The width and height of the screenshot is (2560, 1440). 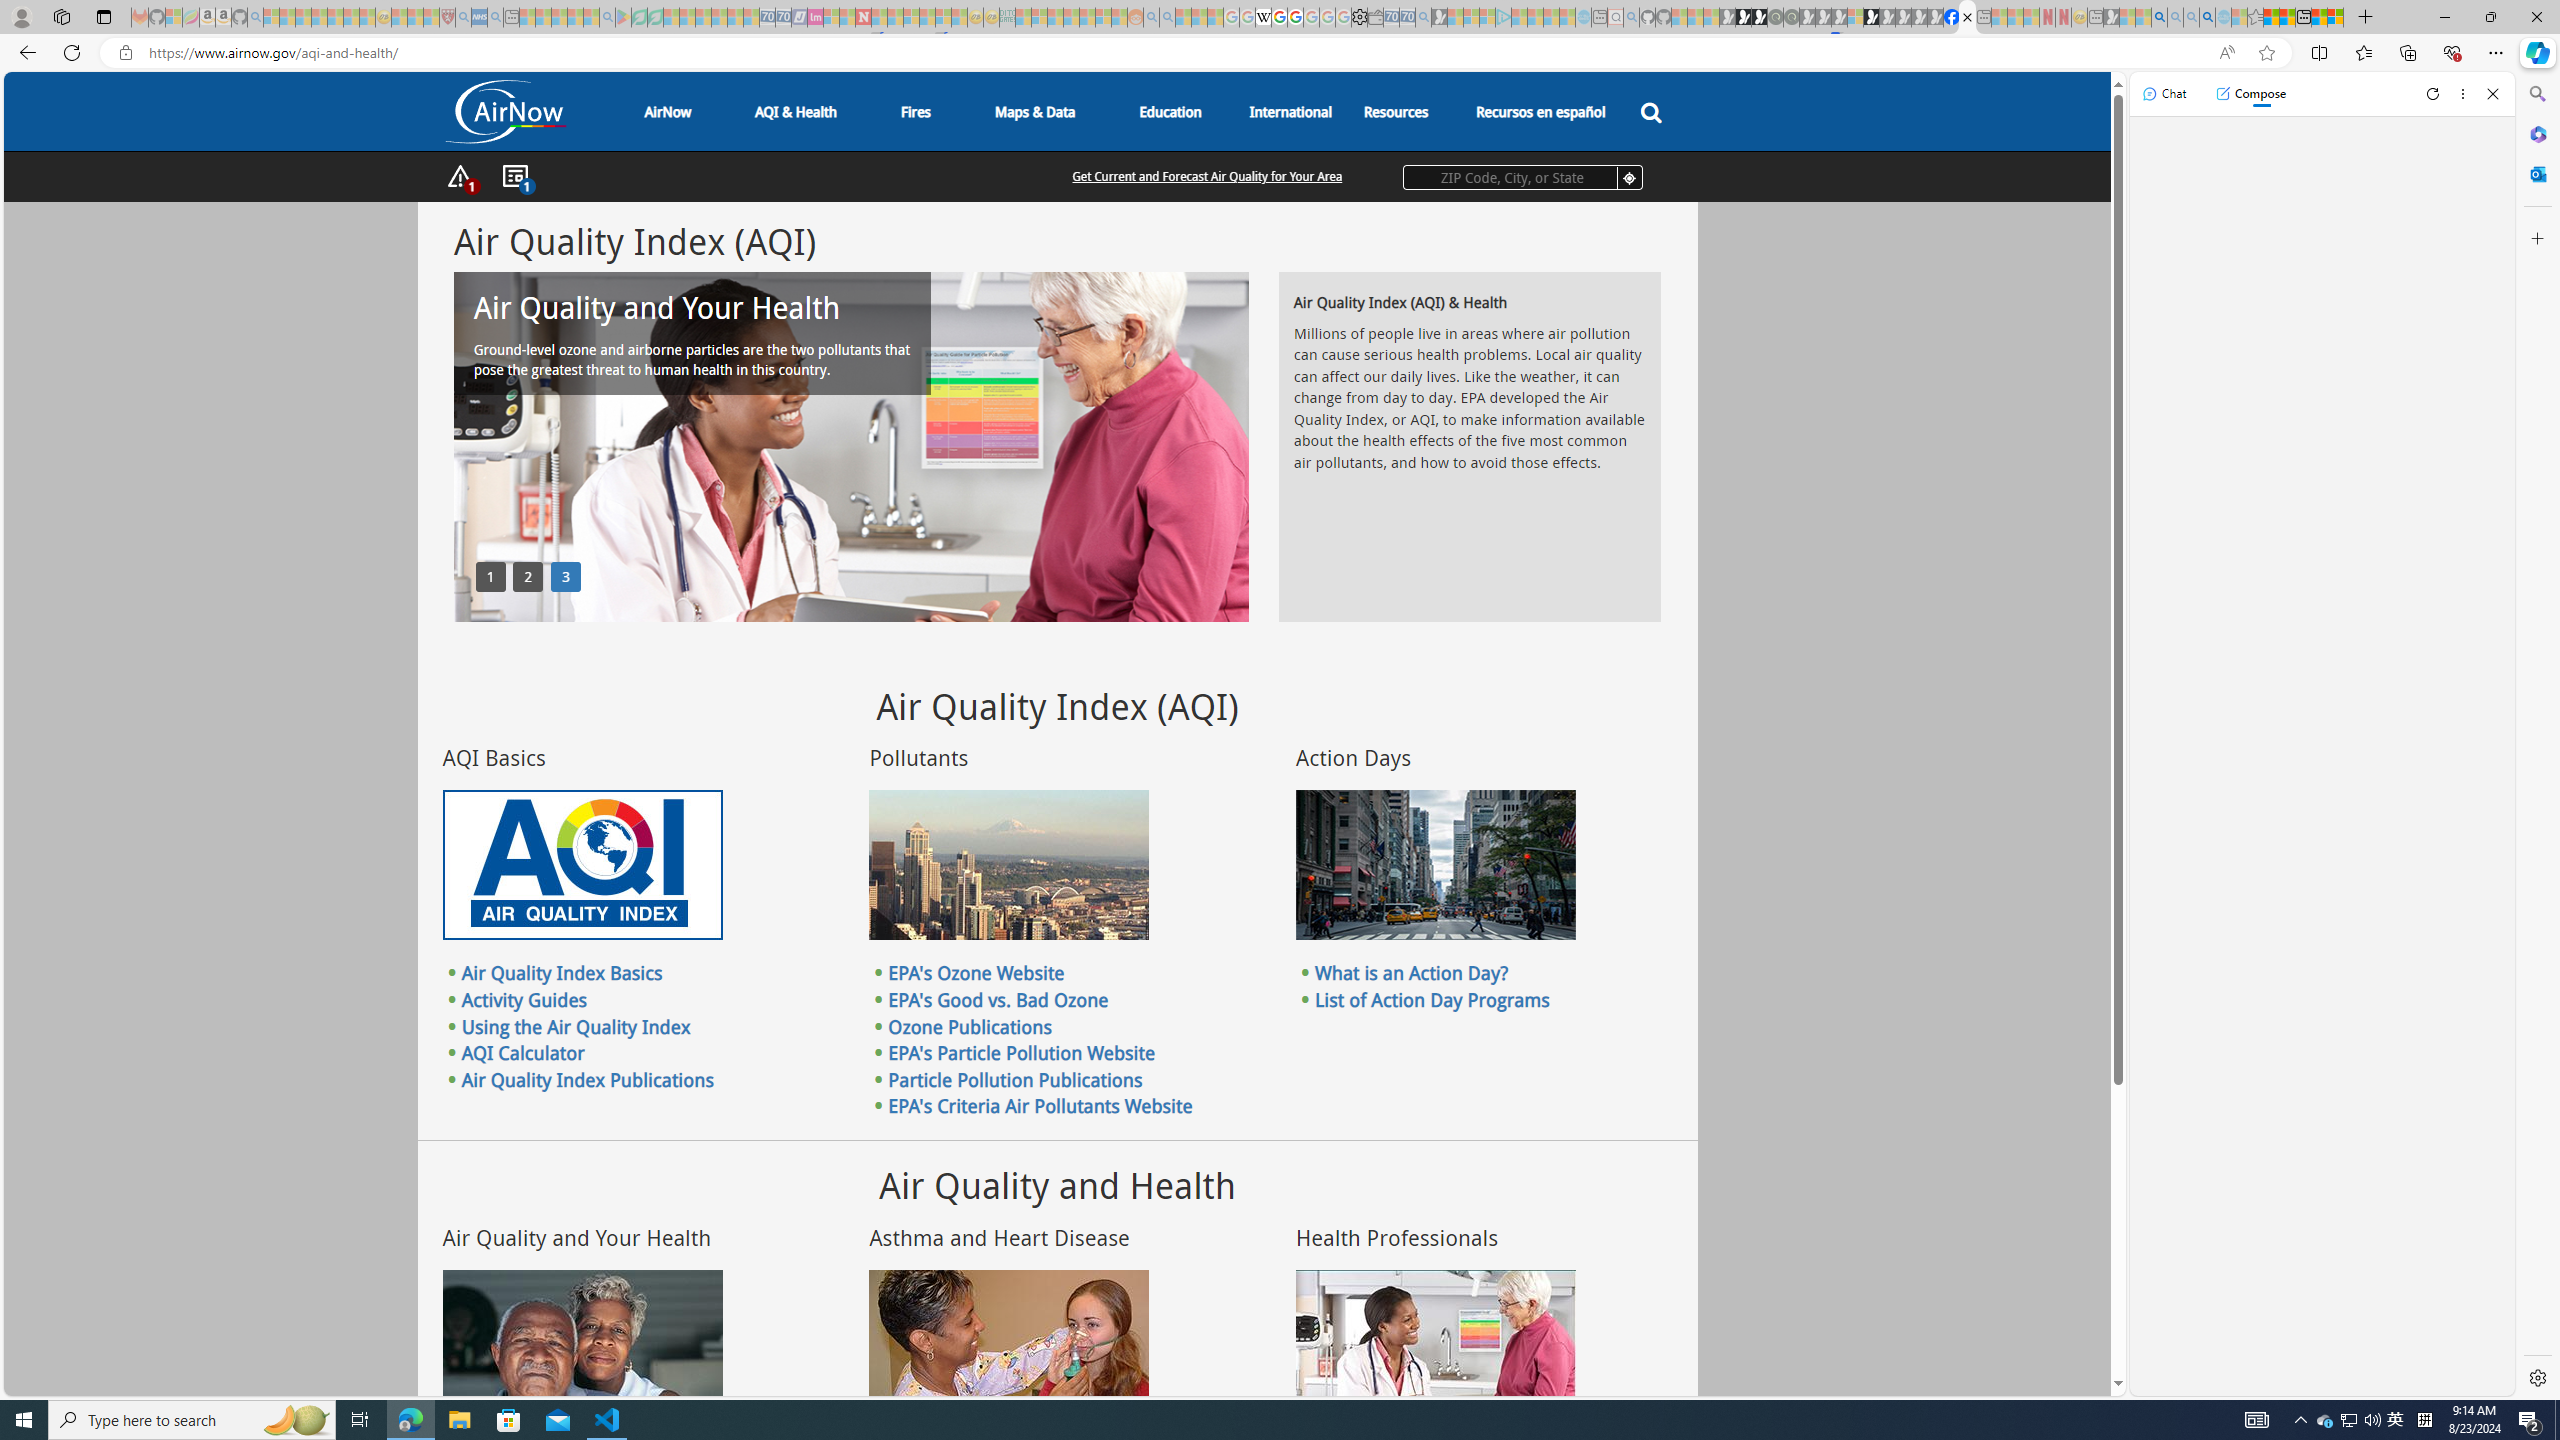 What do you see at coordinates (504, 111) in the screenshot?
I see `Air Now Logo` at bounding box center [504, 111].